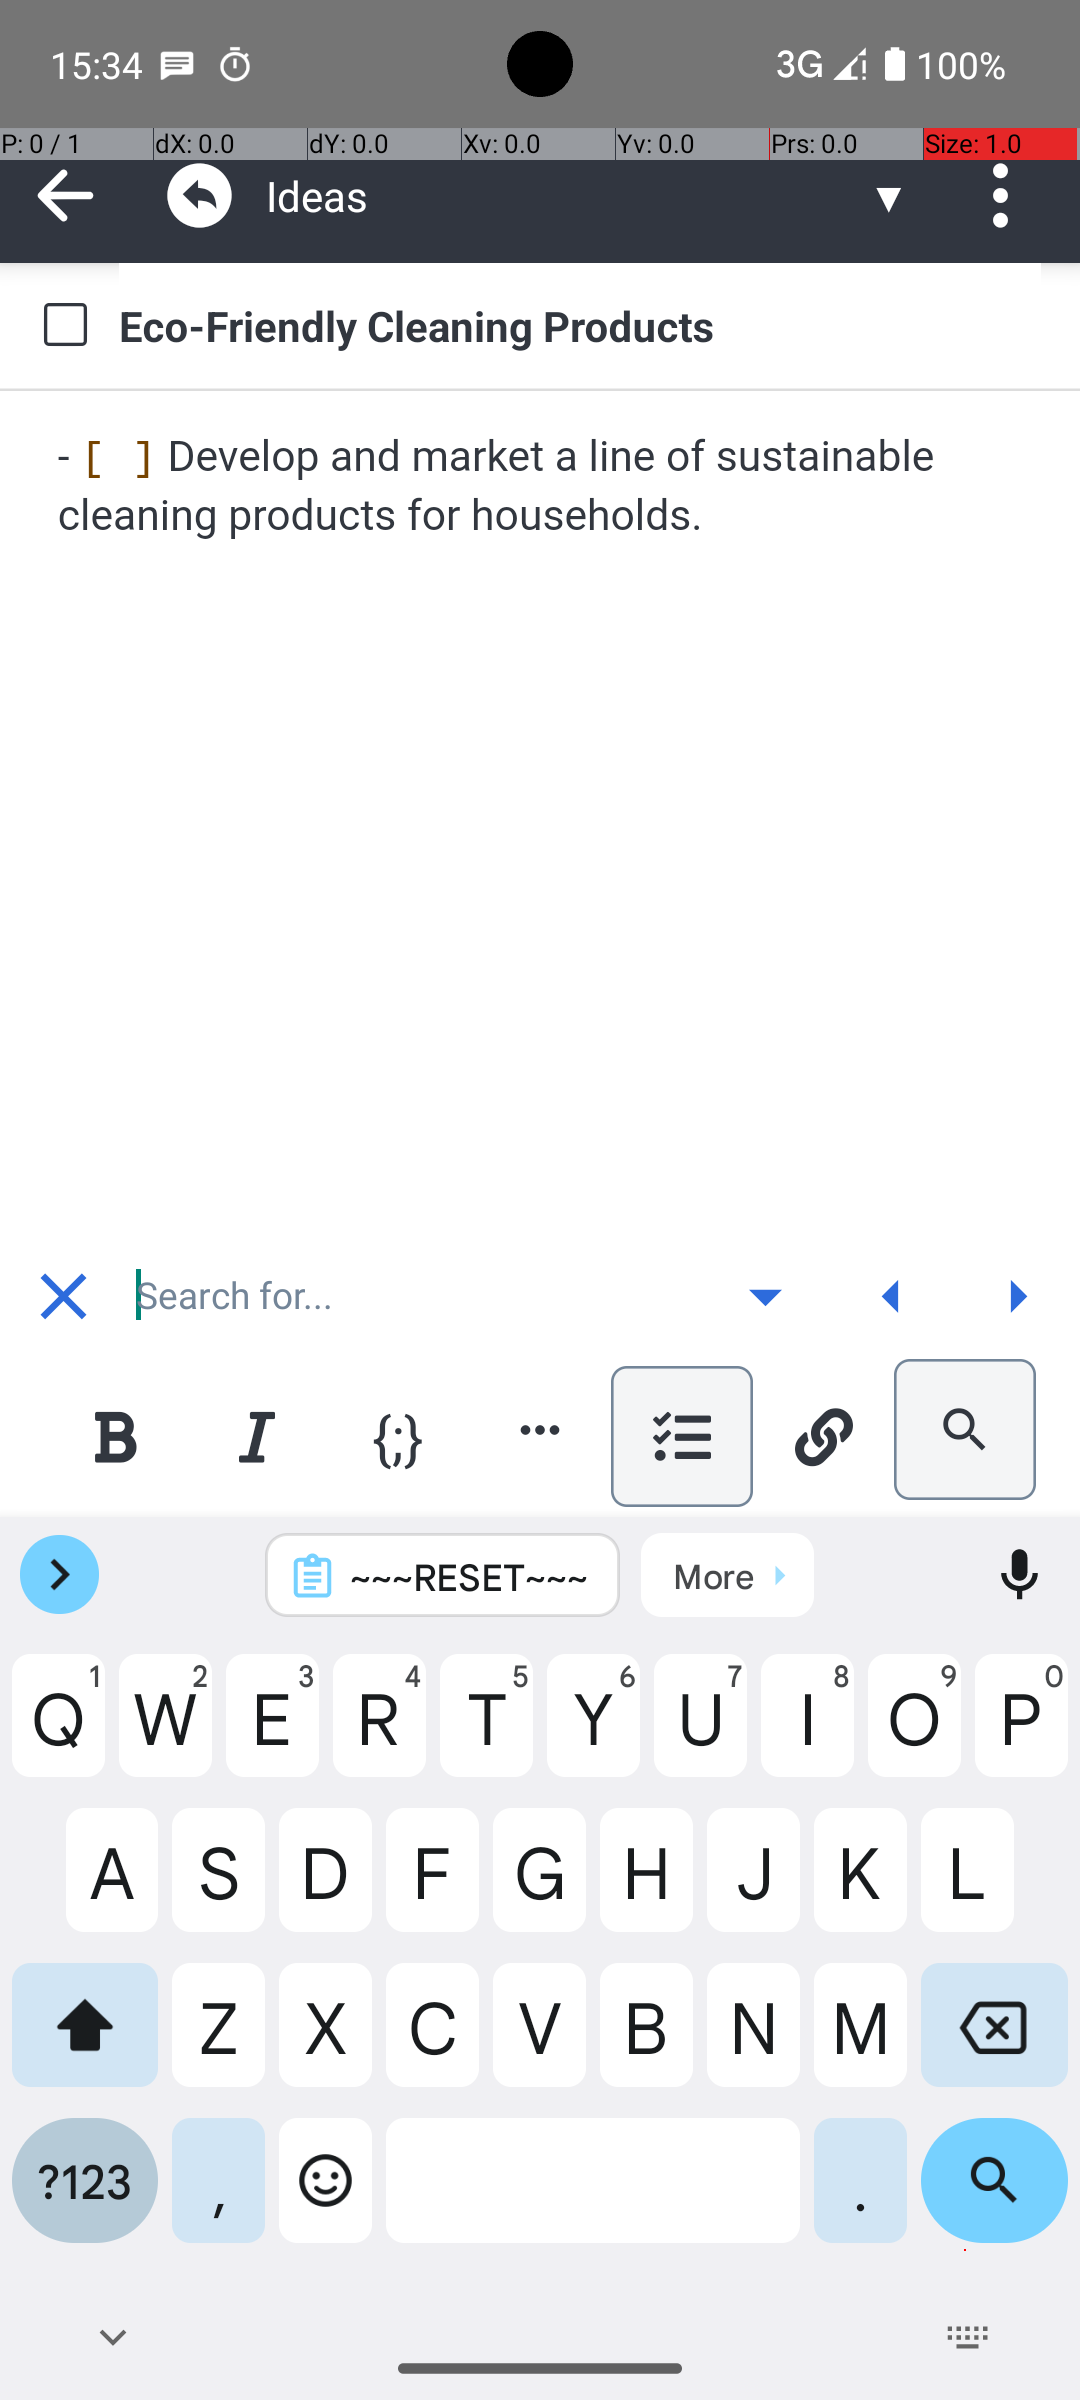 Image resolution: width=1080 pixels, height=2400 pixels. What do you see at coordinates (414, 1296) in the screenshot?
I see `Search for...` at bounding box center [414, 1296].